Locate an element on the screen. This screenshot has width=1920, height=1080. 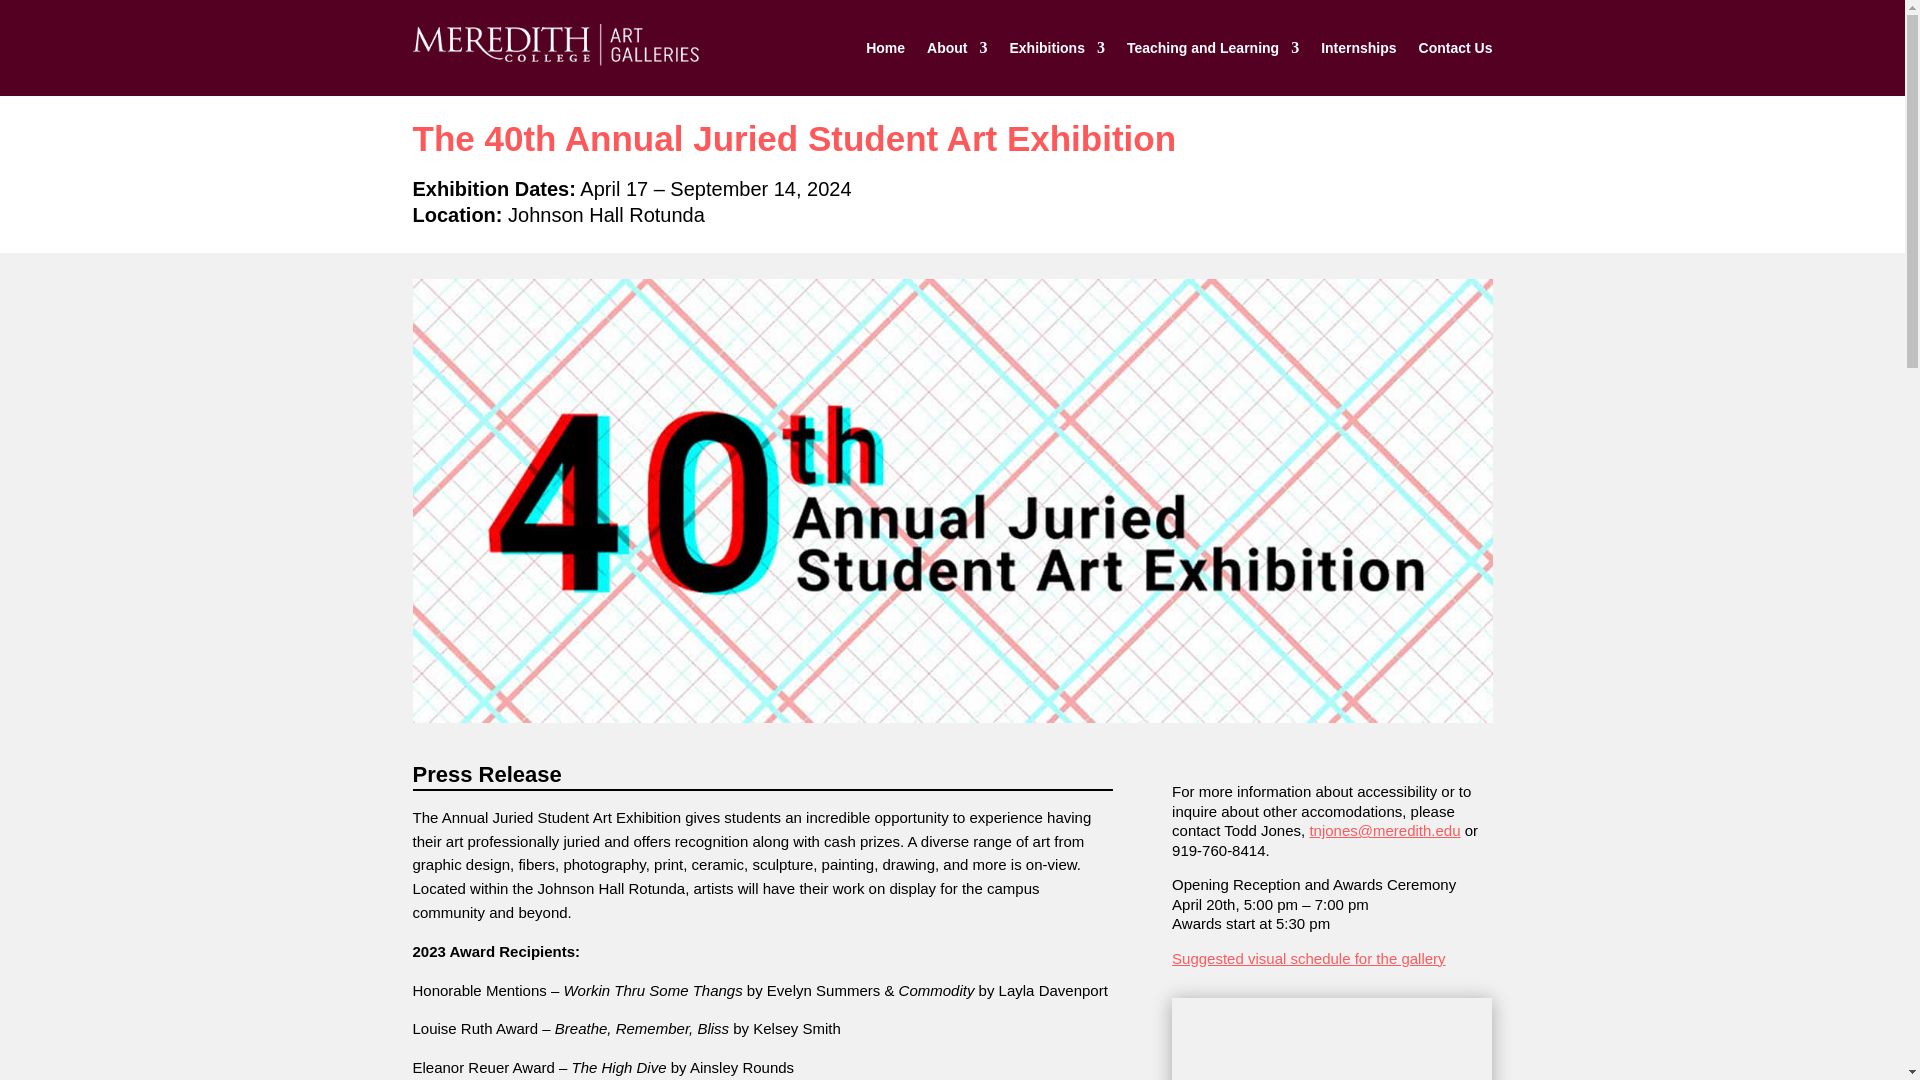
Artist Talk: Jean Gray Mohs is located at coordinates (1331, 1038).